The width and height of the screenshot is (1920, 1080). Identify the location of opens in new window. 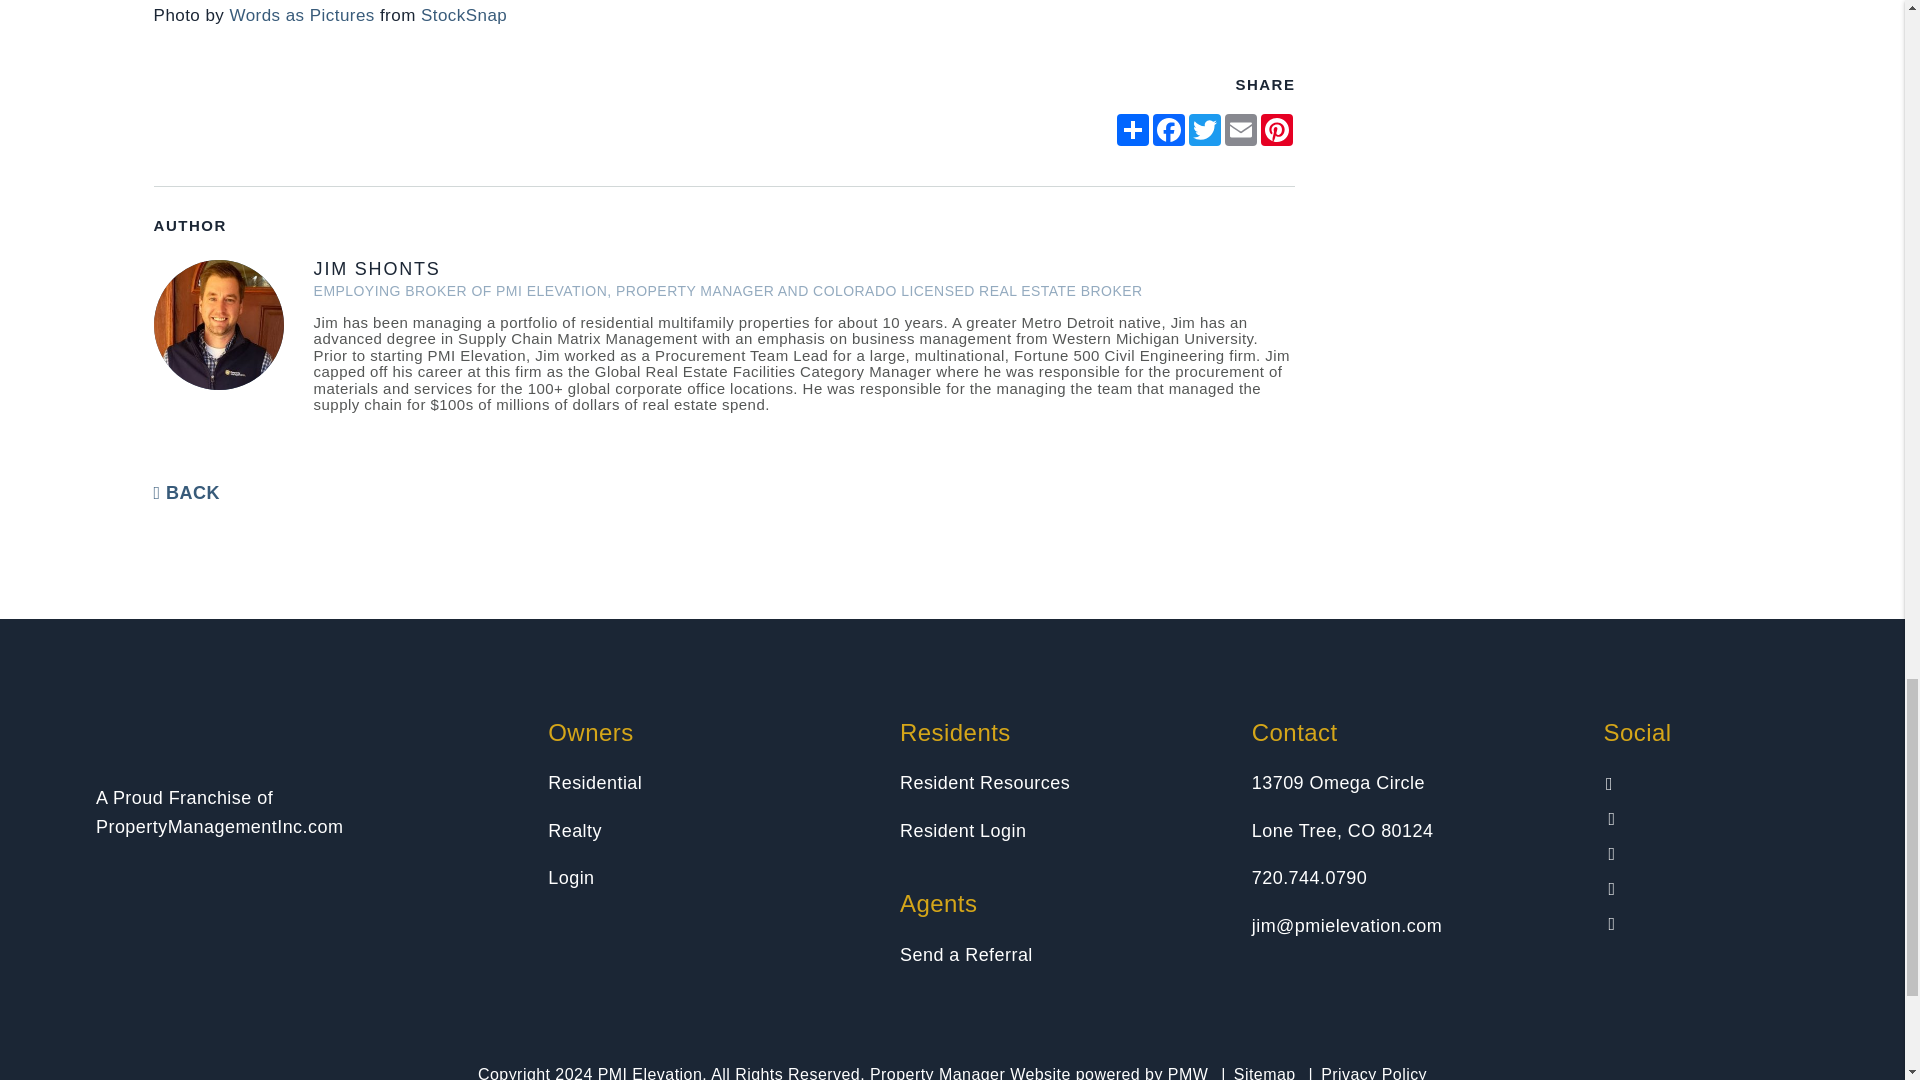
(1132, 130).